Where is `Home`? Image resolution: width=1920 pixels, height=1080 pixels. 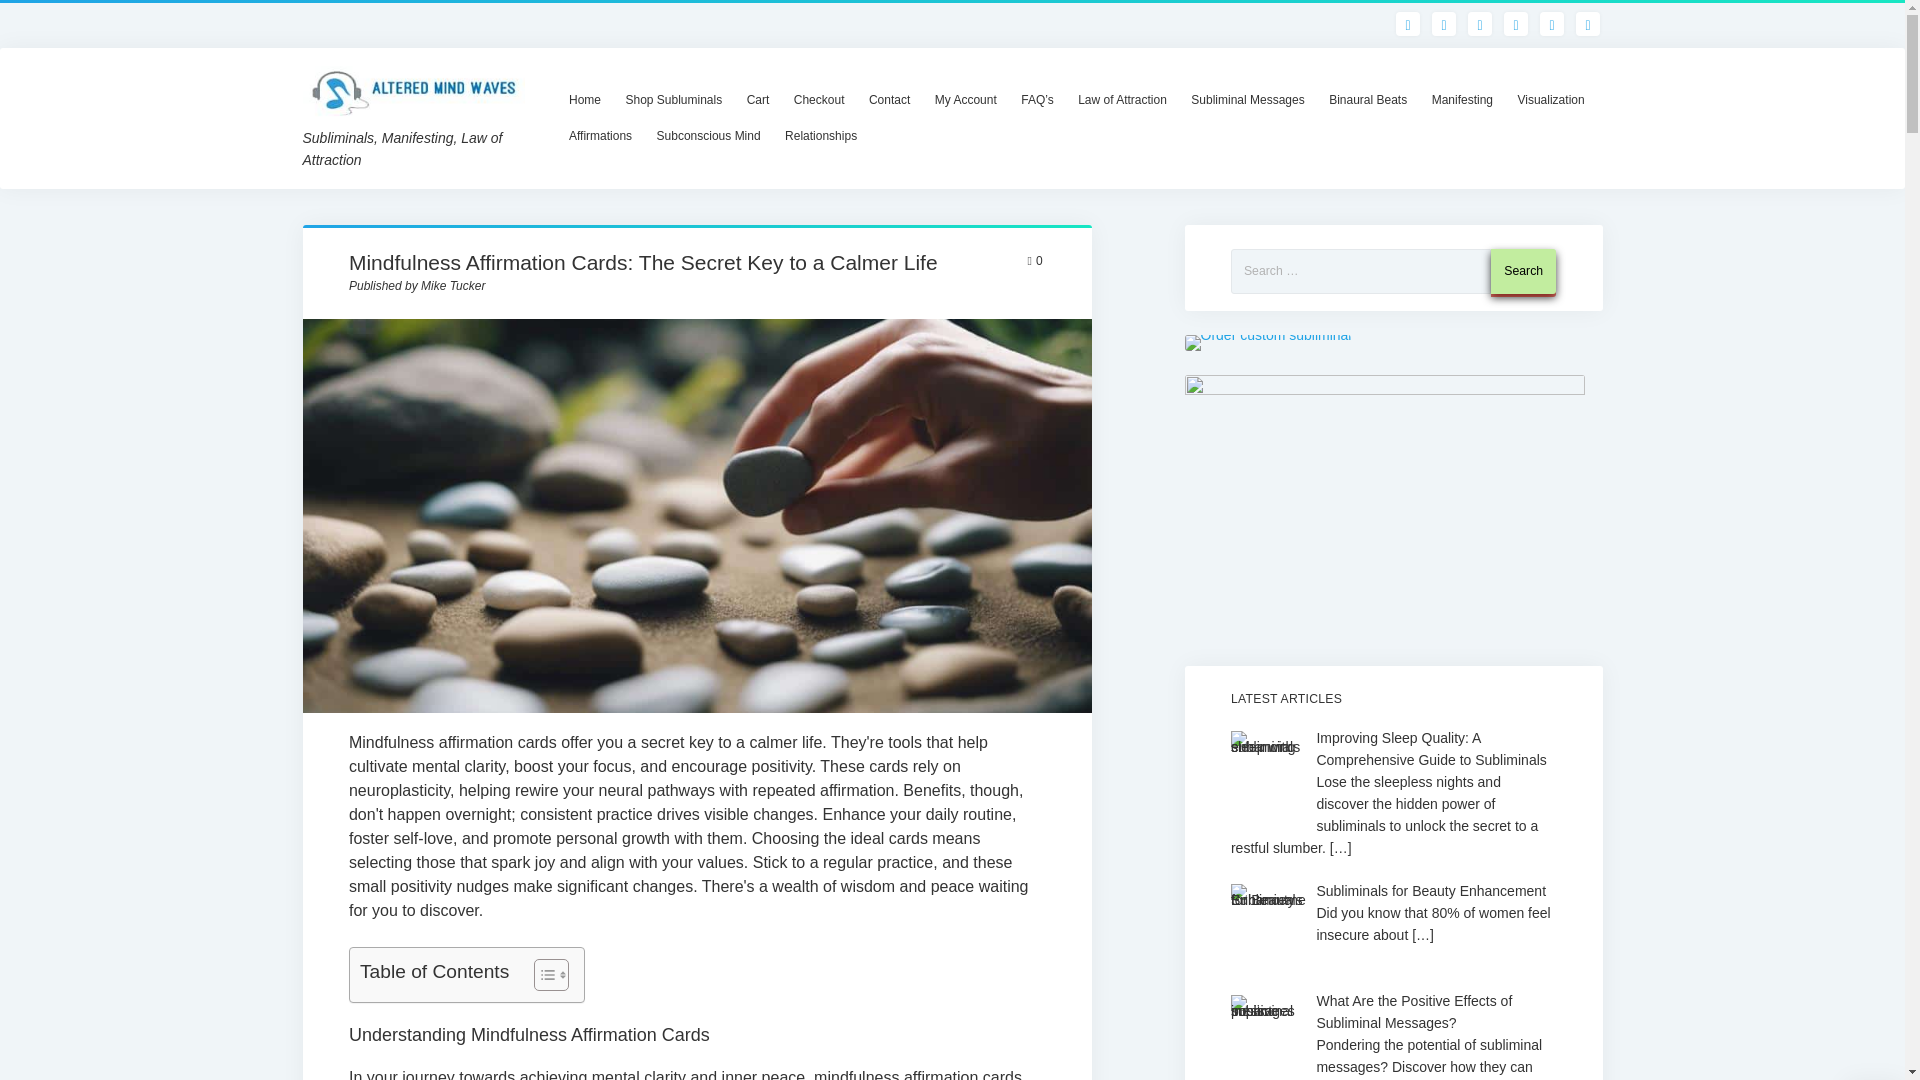
Home is located at coordinates (584, 100).